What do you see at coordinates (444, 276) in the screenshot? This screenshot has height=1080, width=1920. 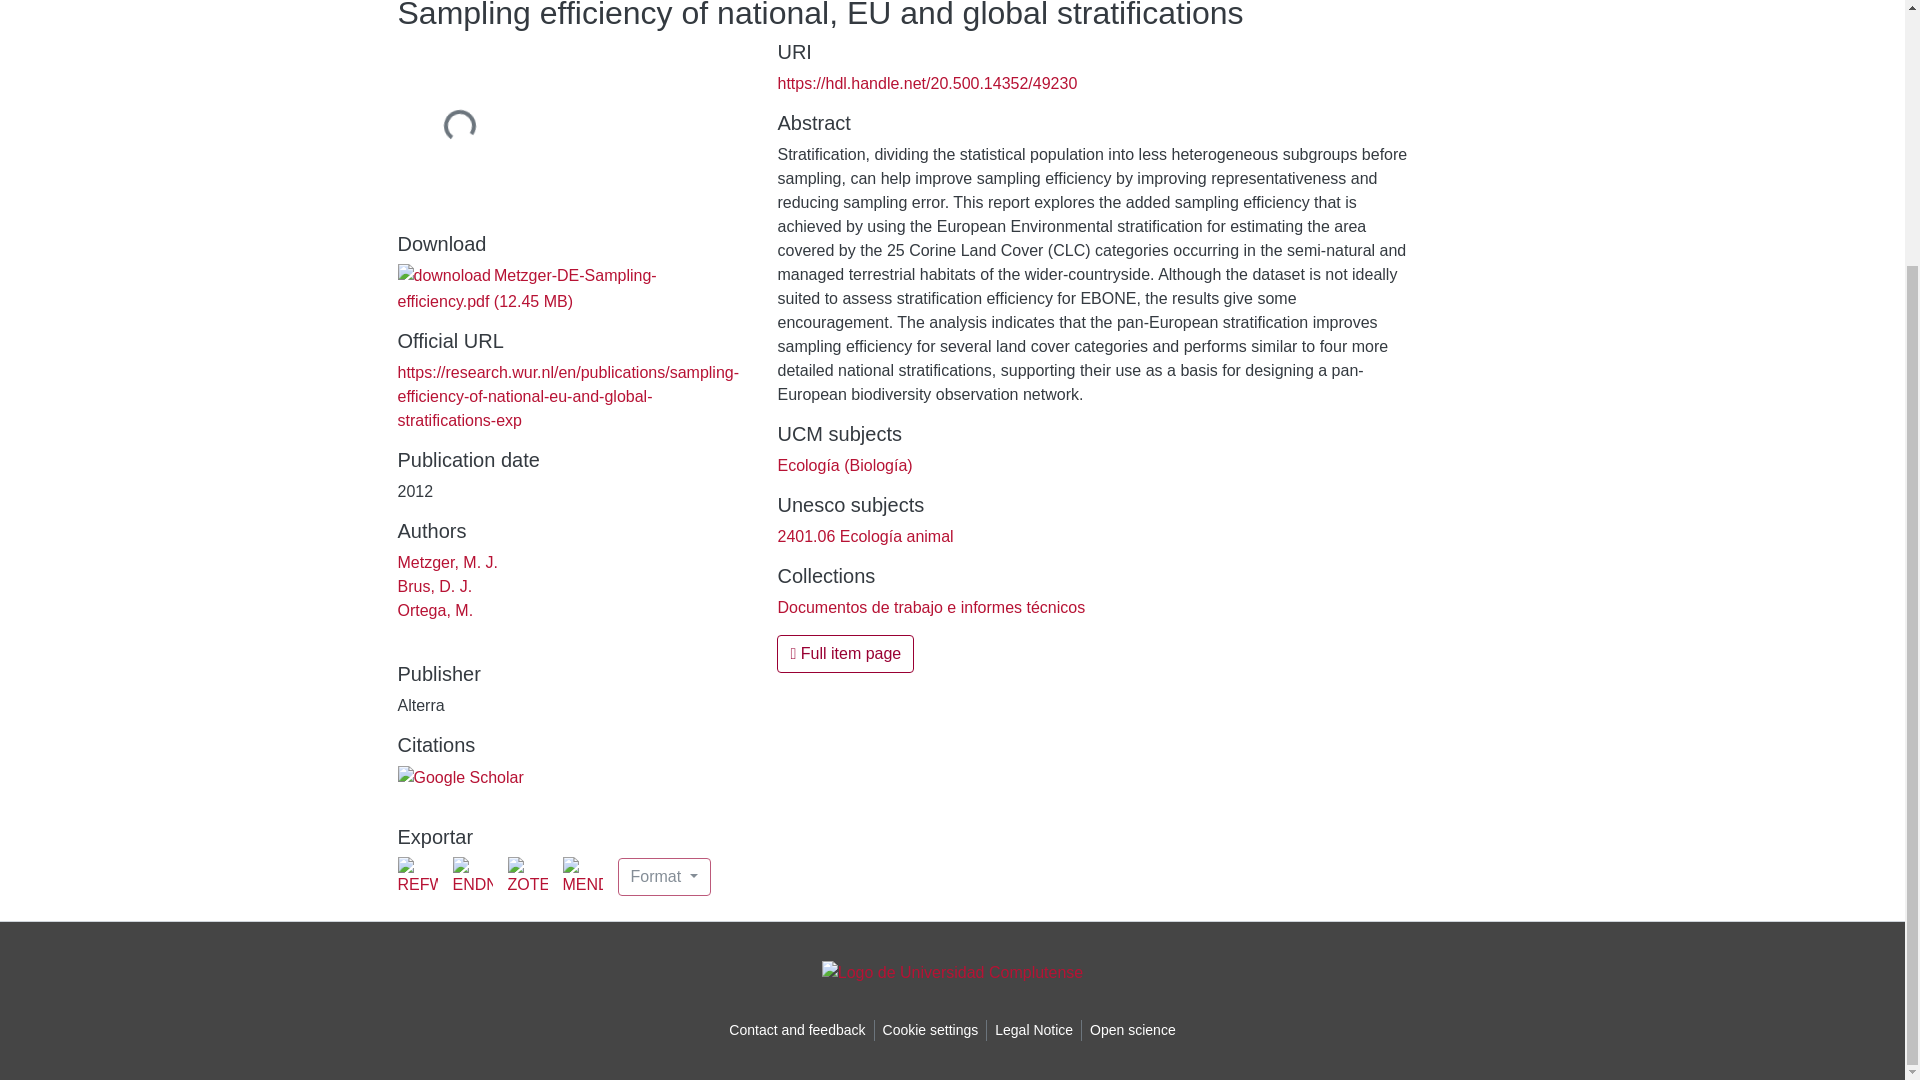 I see `downoloade` at bounding box center [444, 276].